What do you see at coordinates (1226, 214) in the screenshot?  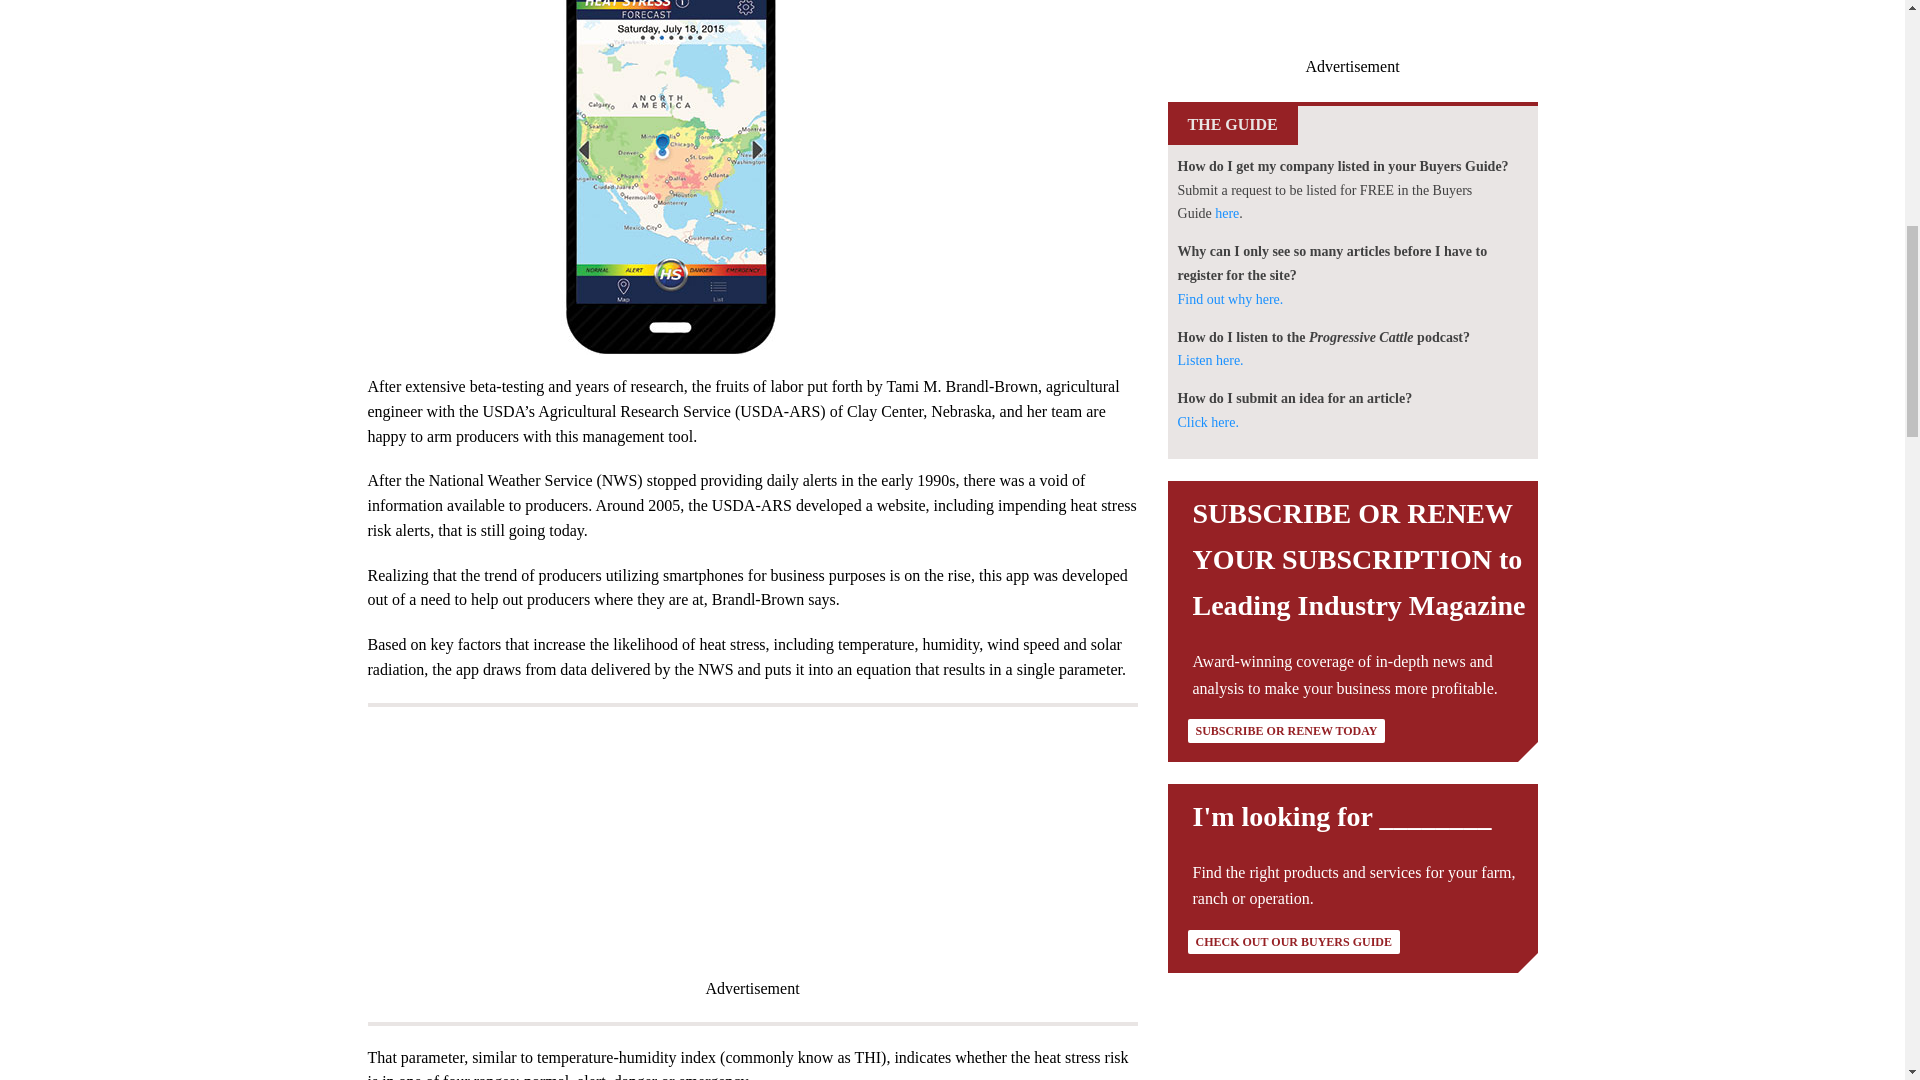 I see `here` at bounding box center [1226, 214].